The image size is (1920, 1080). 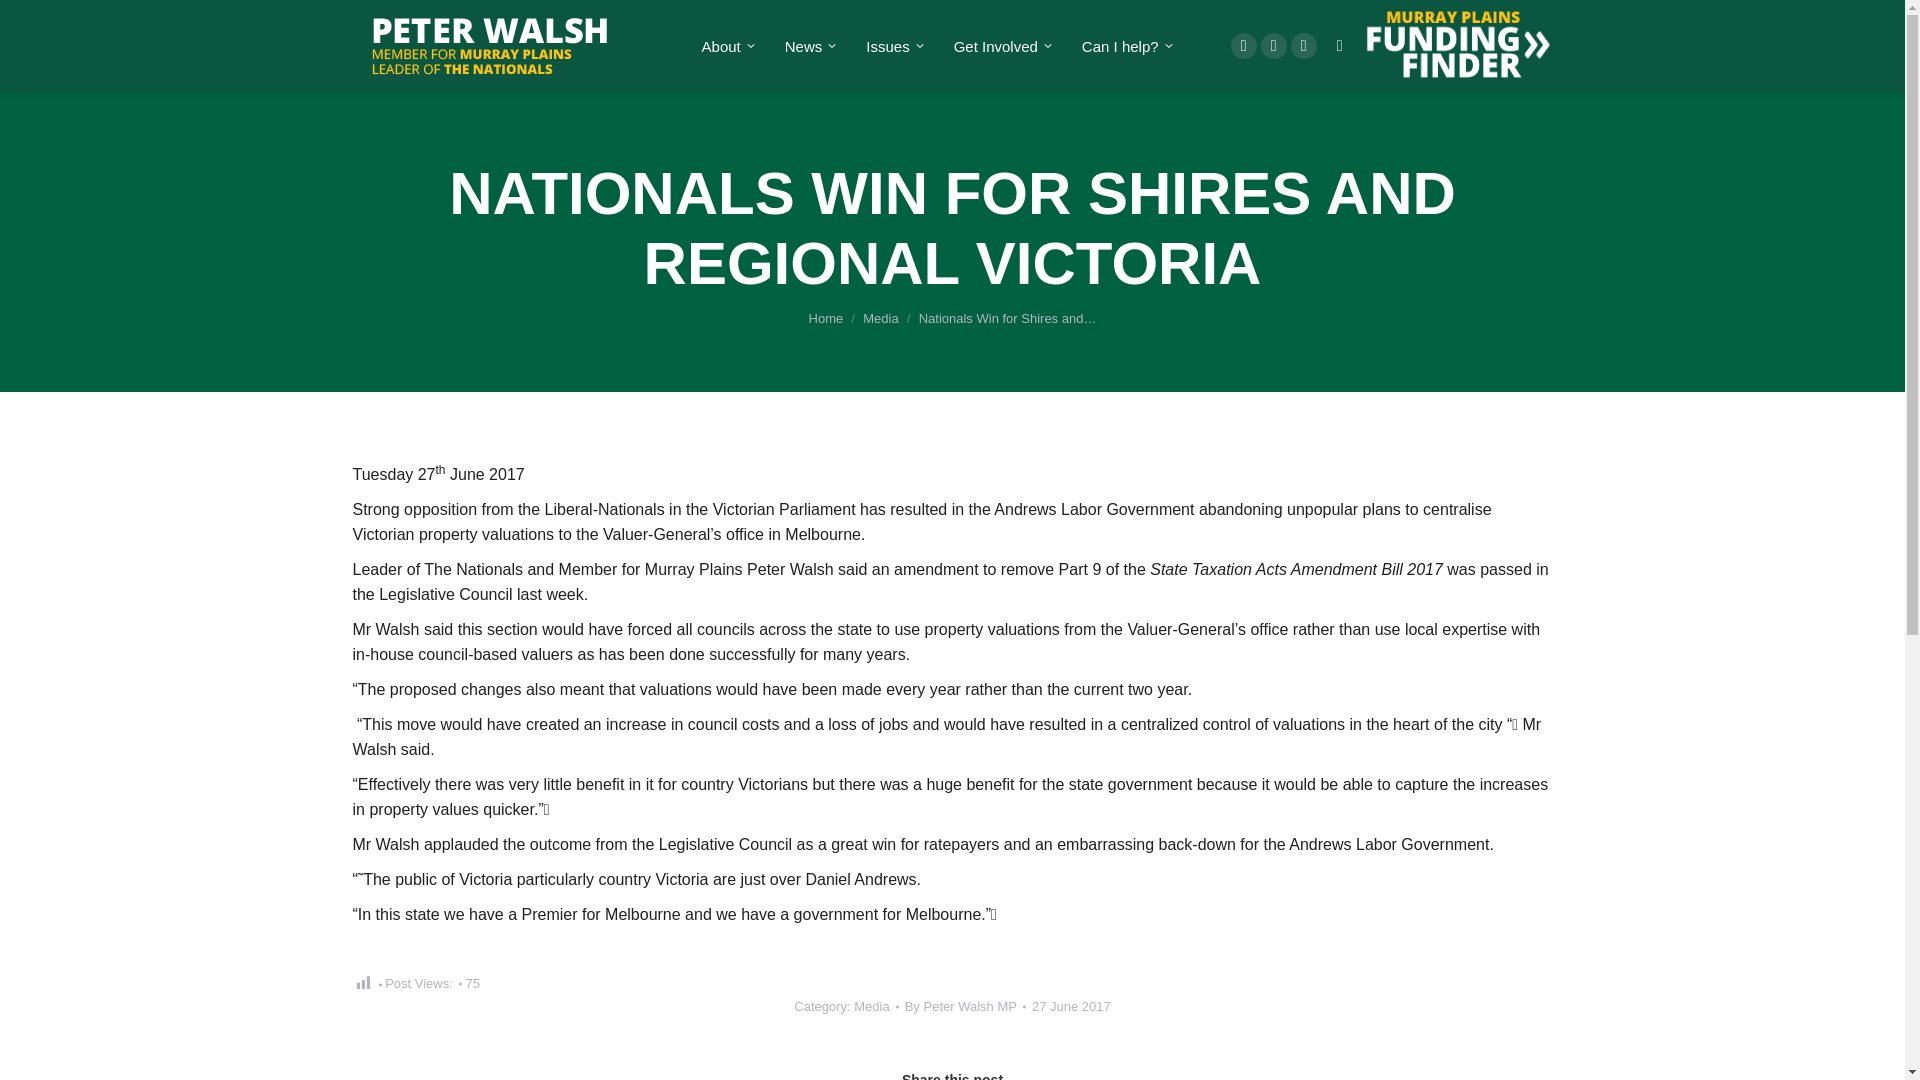 I want to click on News, so click(x=808, y=46).